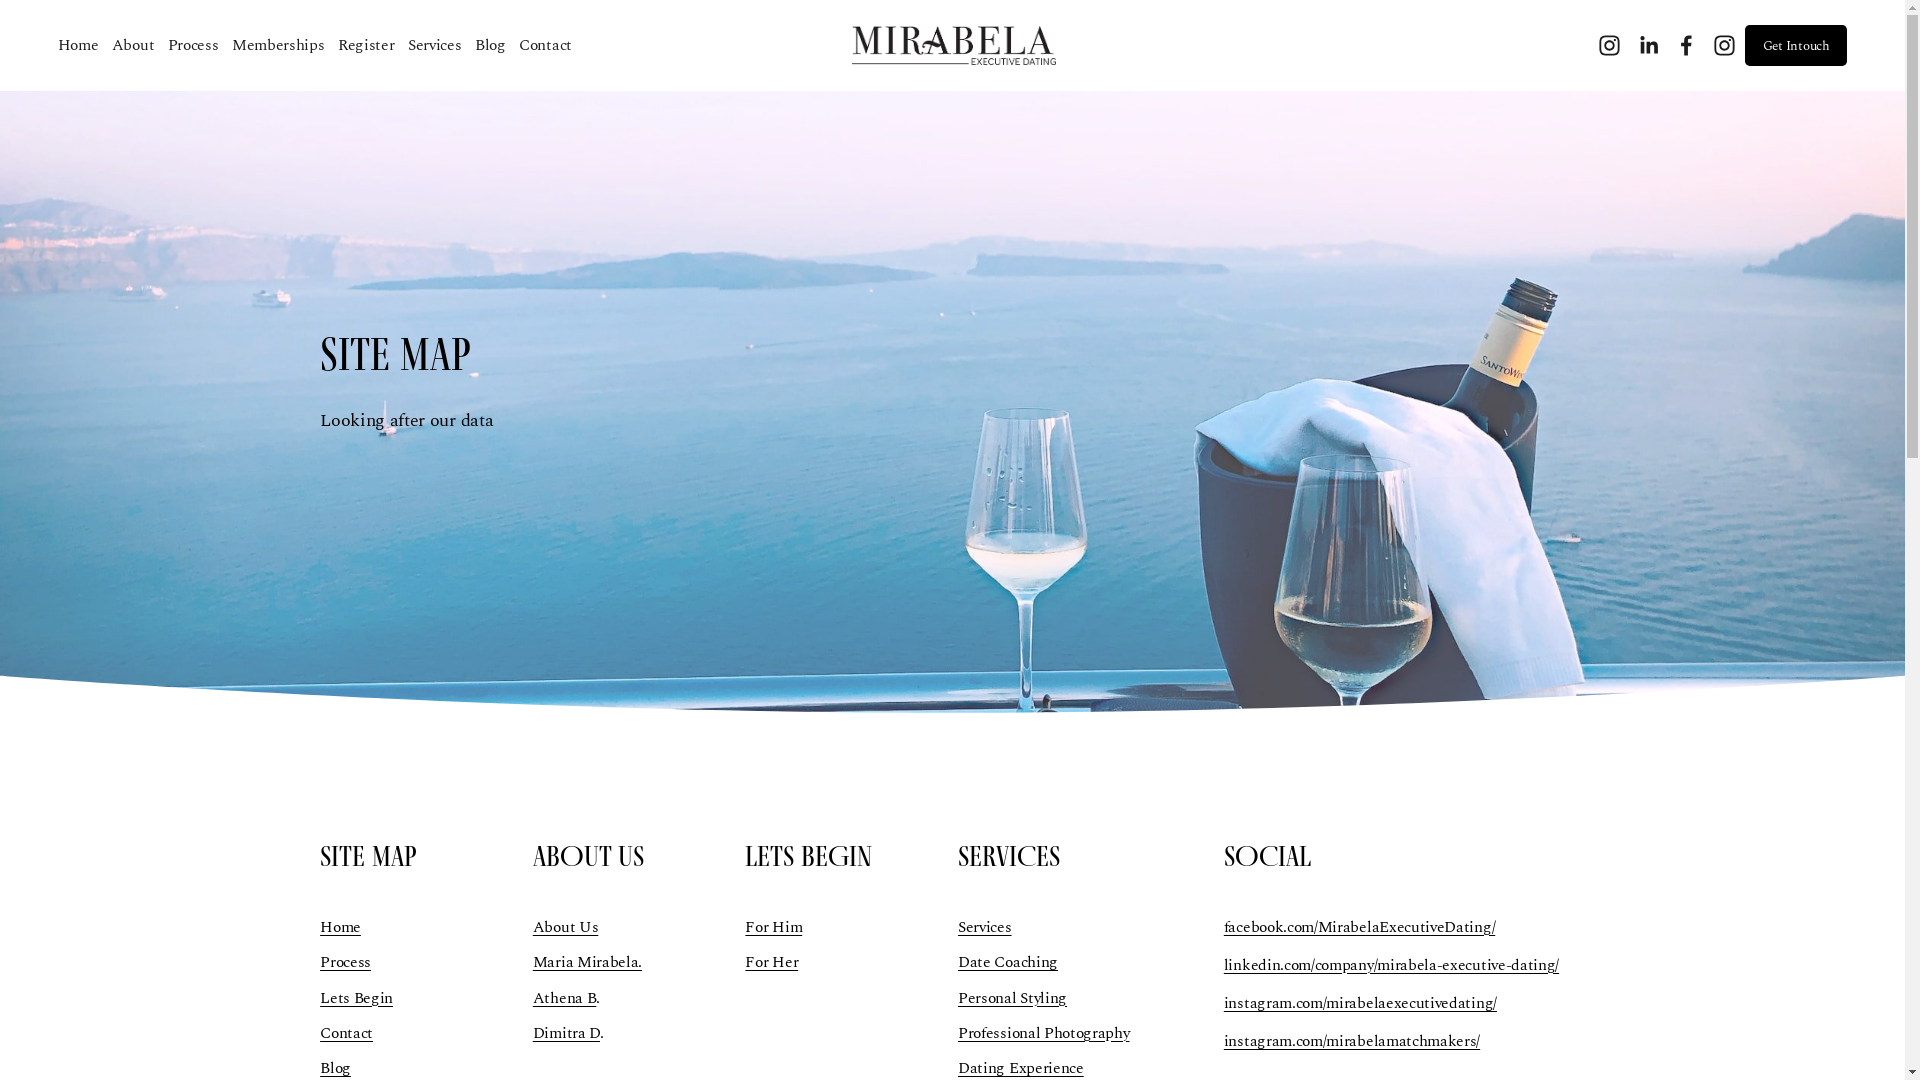 This screenshot has height=1080, width=1920. Describe the element at coordinates (133, 45) in the screenshot. I see `About` at that location.